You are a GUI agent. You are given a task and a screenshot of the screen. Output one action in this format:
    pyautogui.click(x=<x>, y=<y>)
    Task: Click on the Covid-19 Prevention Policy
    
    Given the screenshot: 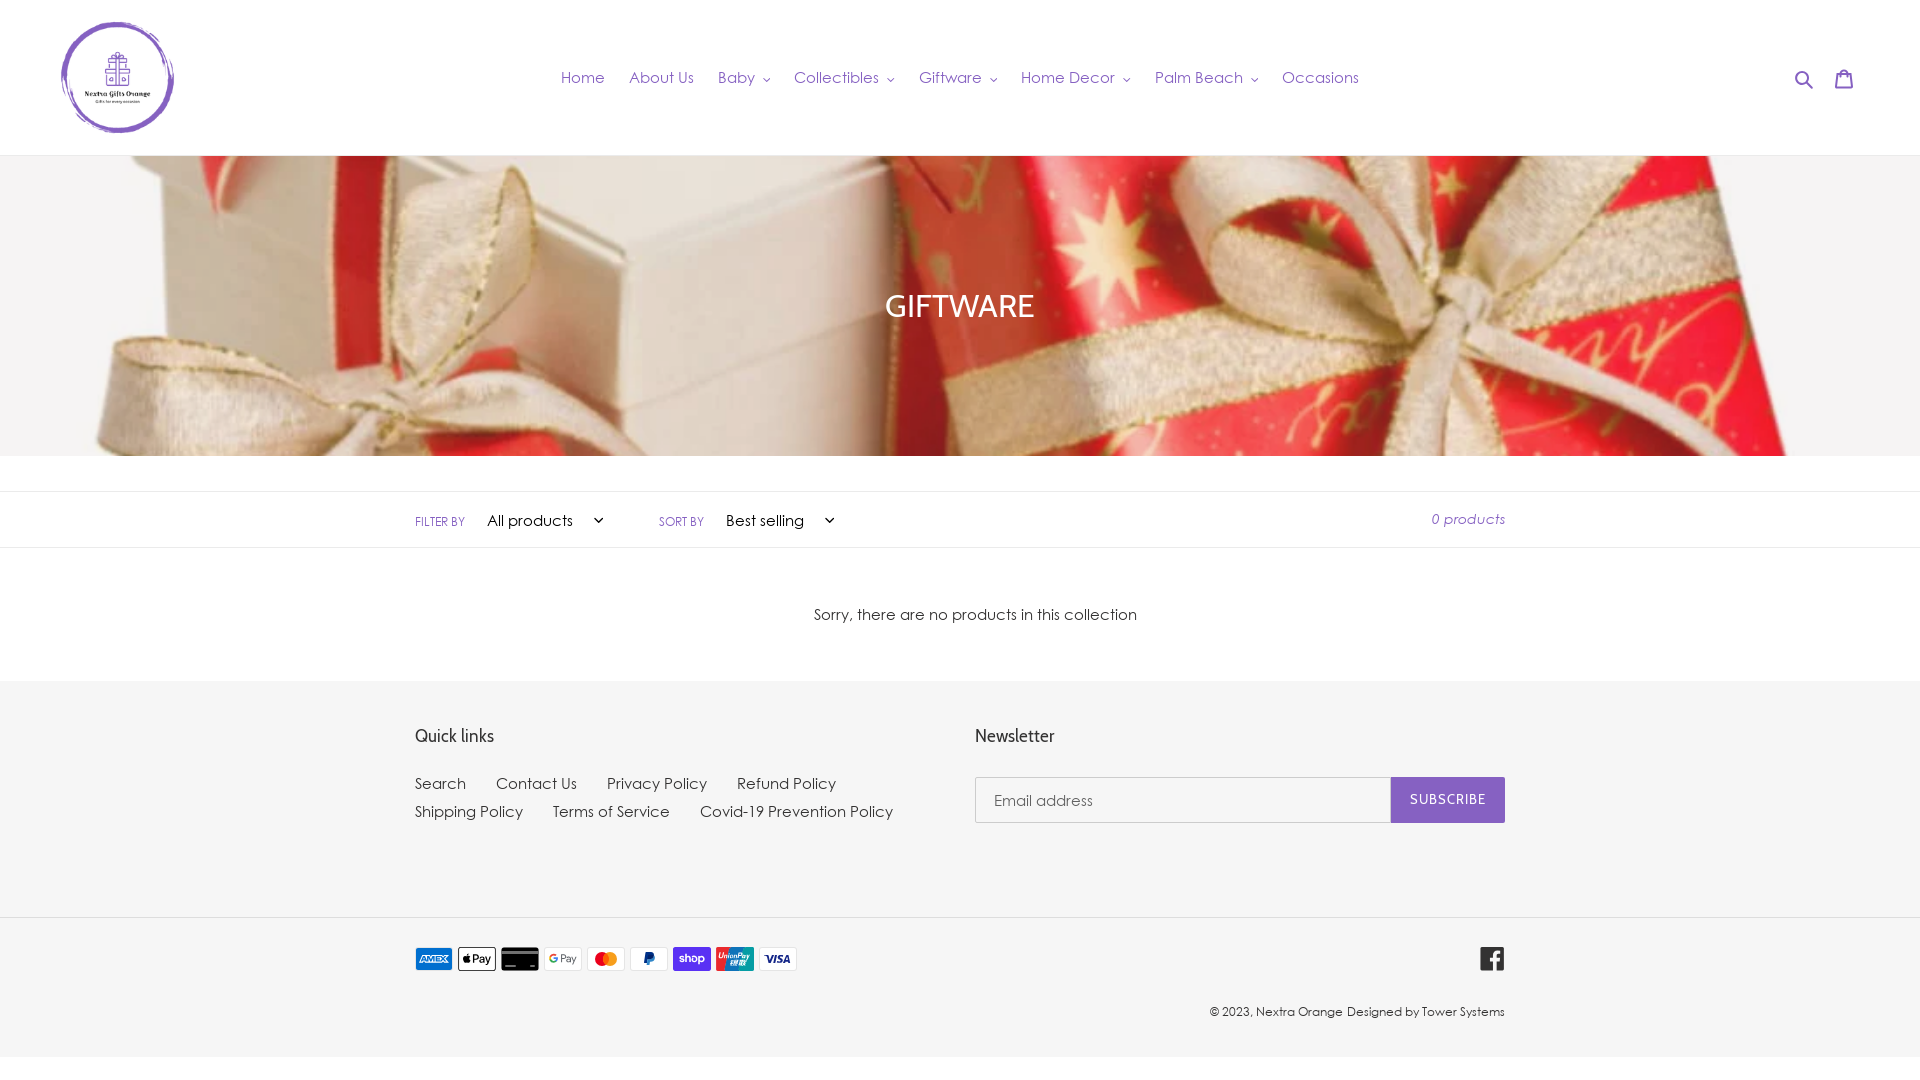 What is the action you would take?
    pyautogui.click(x=796, y=811)
    